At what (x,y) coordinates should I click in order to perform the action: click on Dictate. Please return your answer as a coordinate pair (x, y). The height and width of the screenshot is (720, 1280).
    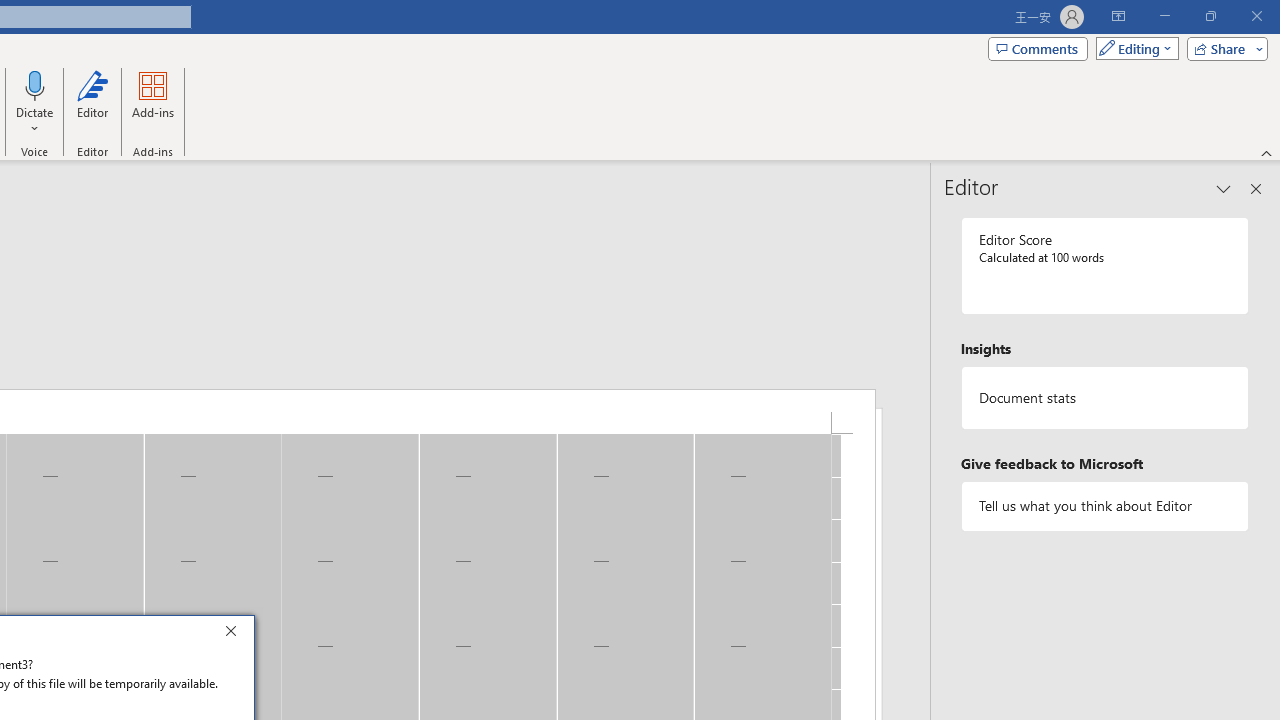
    Looking at the image, I should click on (35, 102).